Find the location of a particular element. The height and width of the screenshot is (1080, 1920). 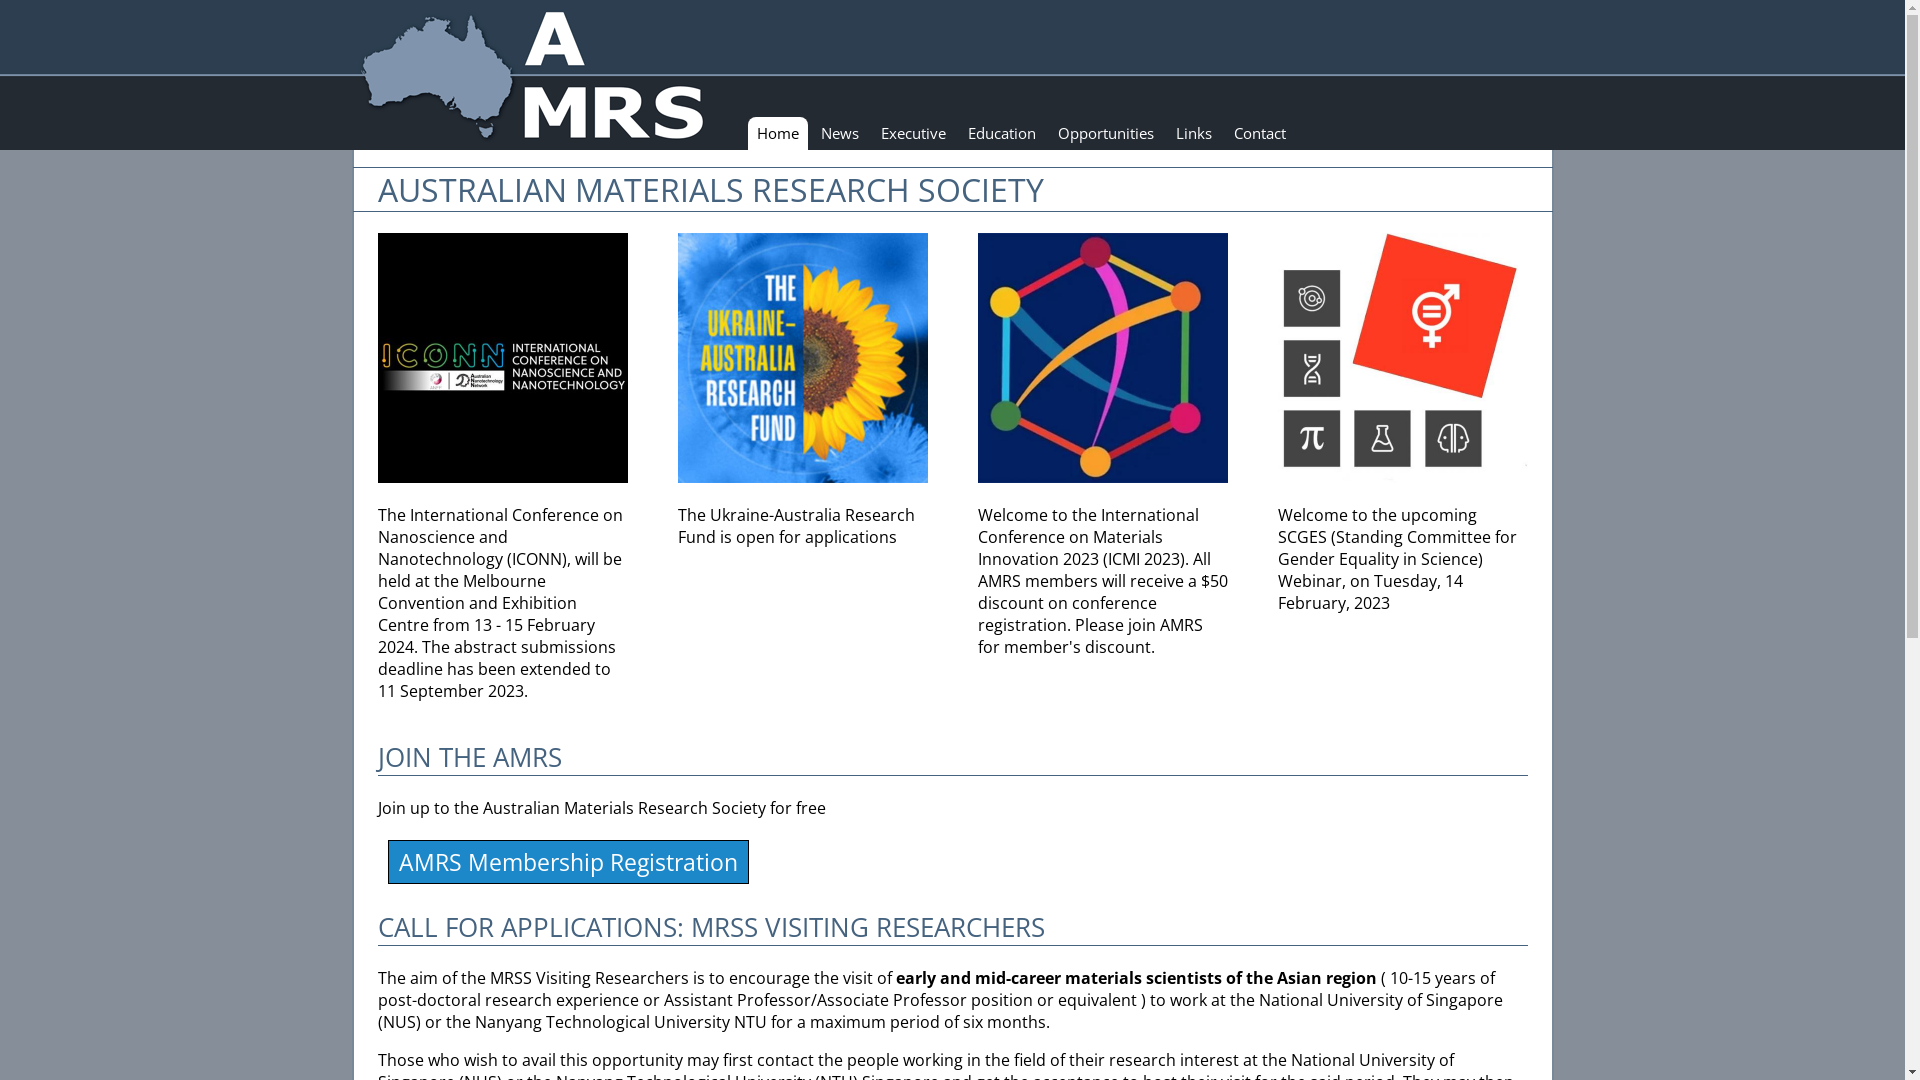

Opportunities is located at coordinates (1105, 134).